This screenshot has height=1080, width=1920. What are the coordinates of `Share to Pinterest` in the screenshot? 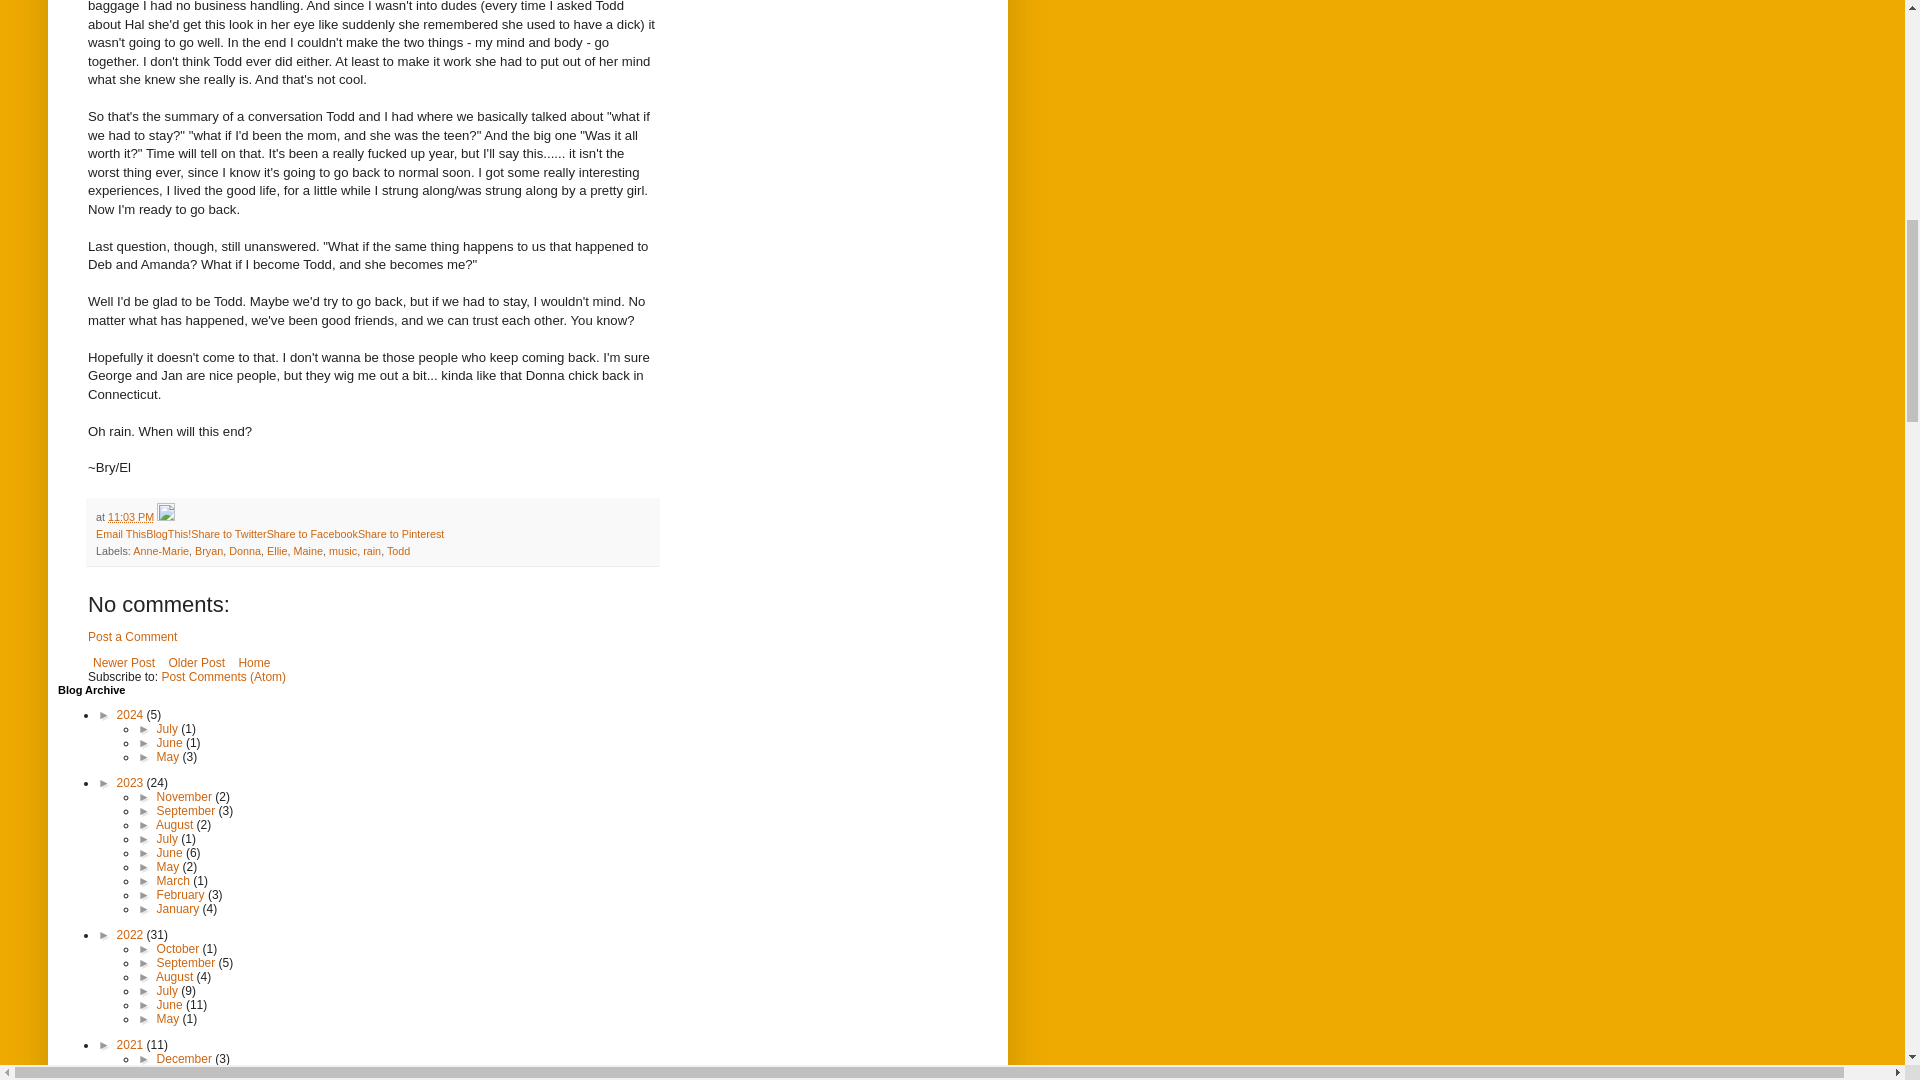 It's located at (400, 534).